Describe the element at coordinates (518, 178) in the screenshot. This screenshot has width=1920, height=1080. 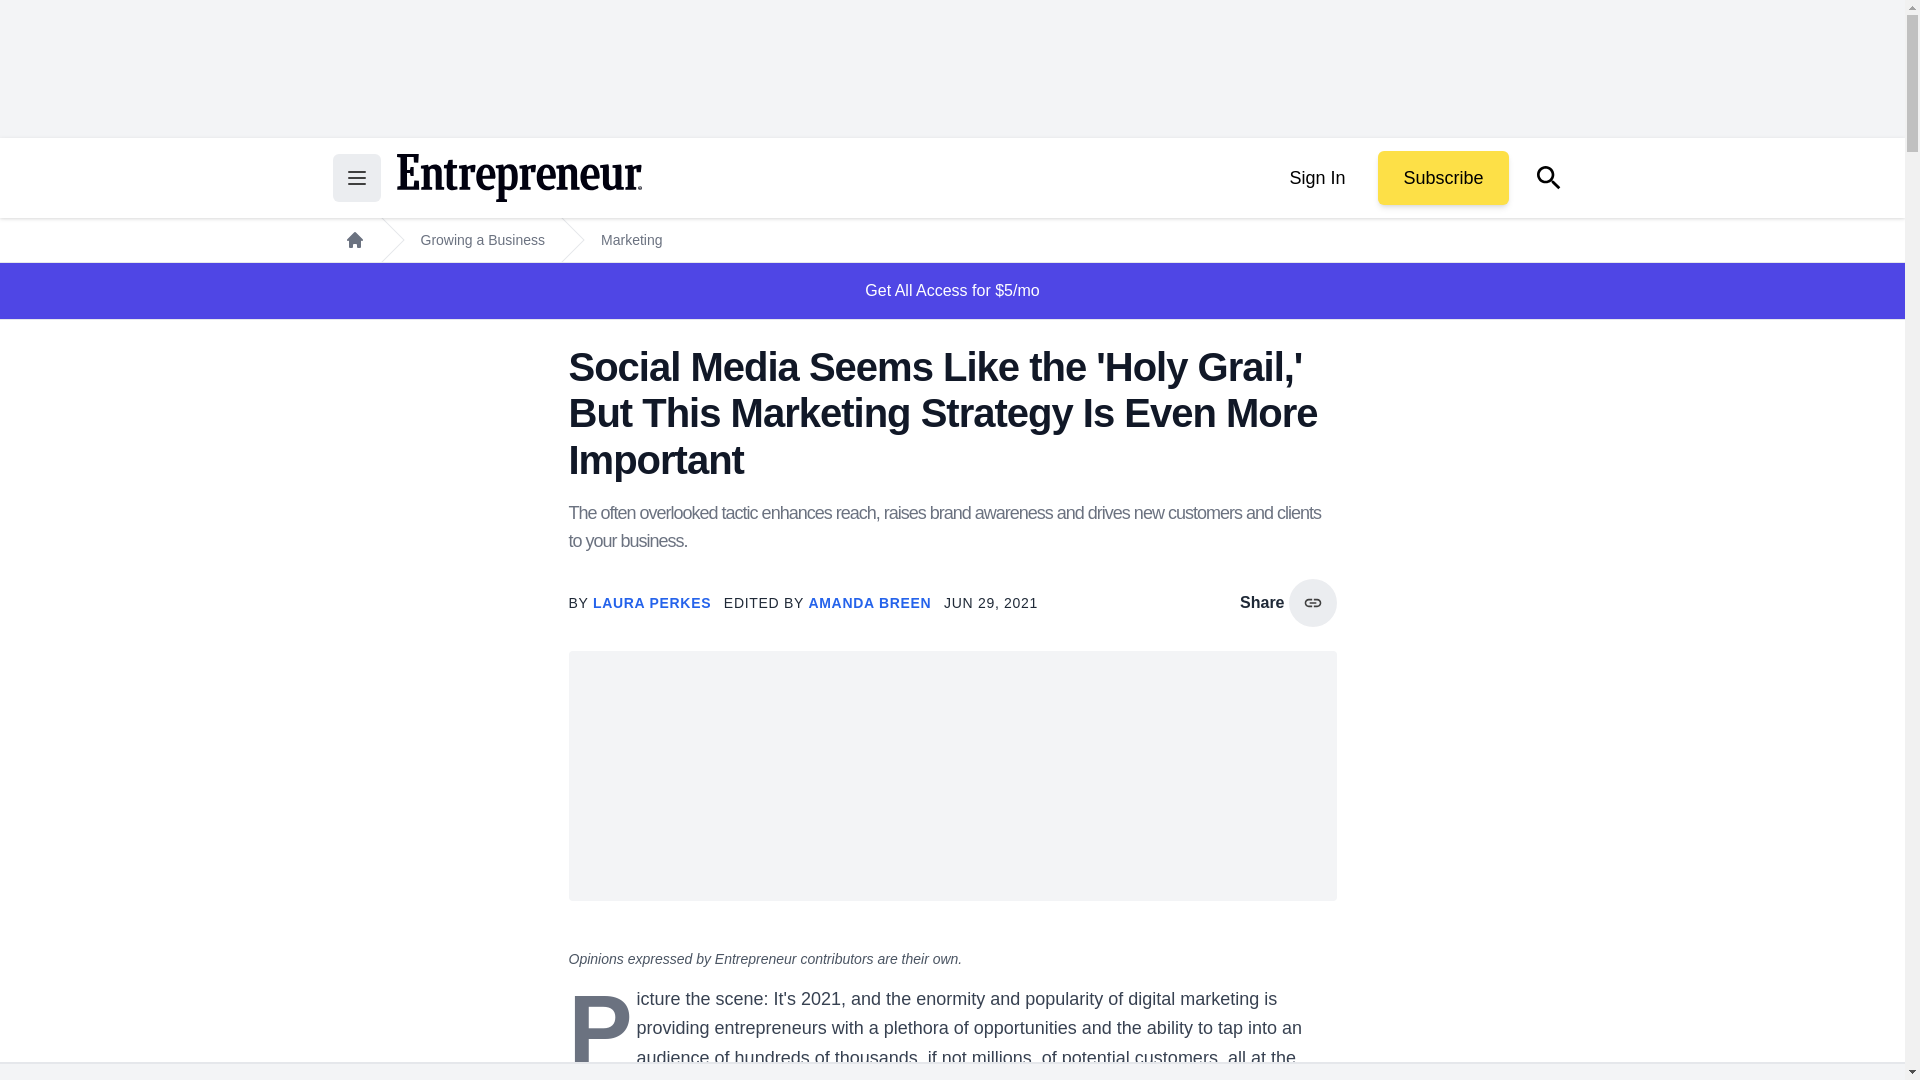
I see `Return to the home page` at that location.